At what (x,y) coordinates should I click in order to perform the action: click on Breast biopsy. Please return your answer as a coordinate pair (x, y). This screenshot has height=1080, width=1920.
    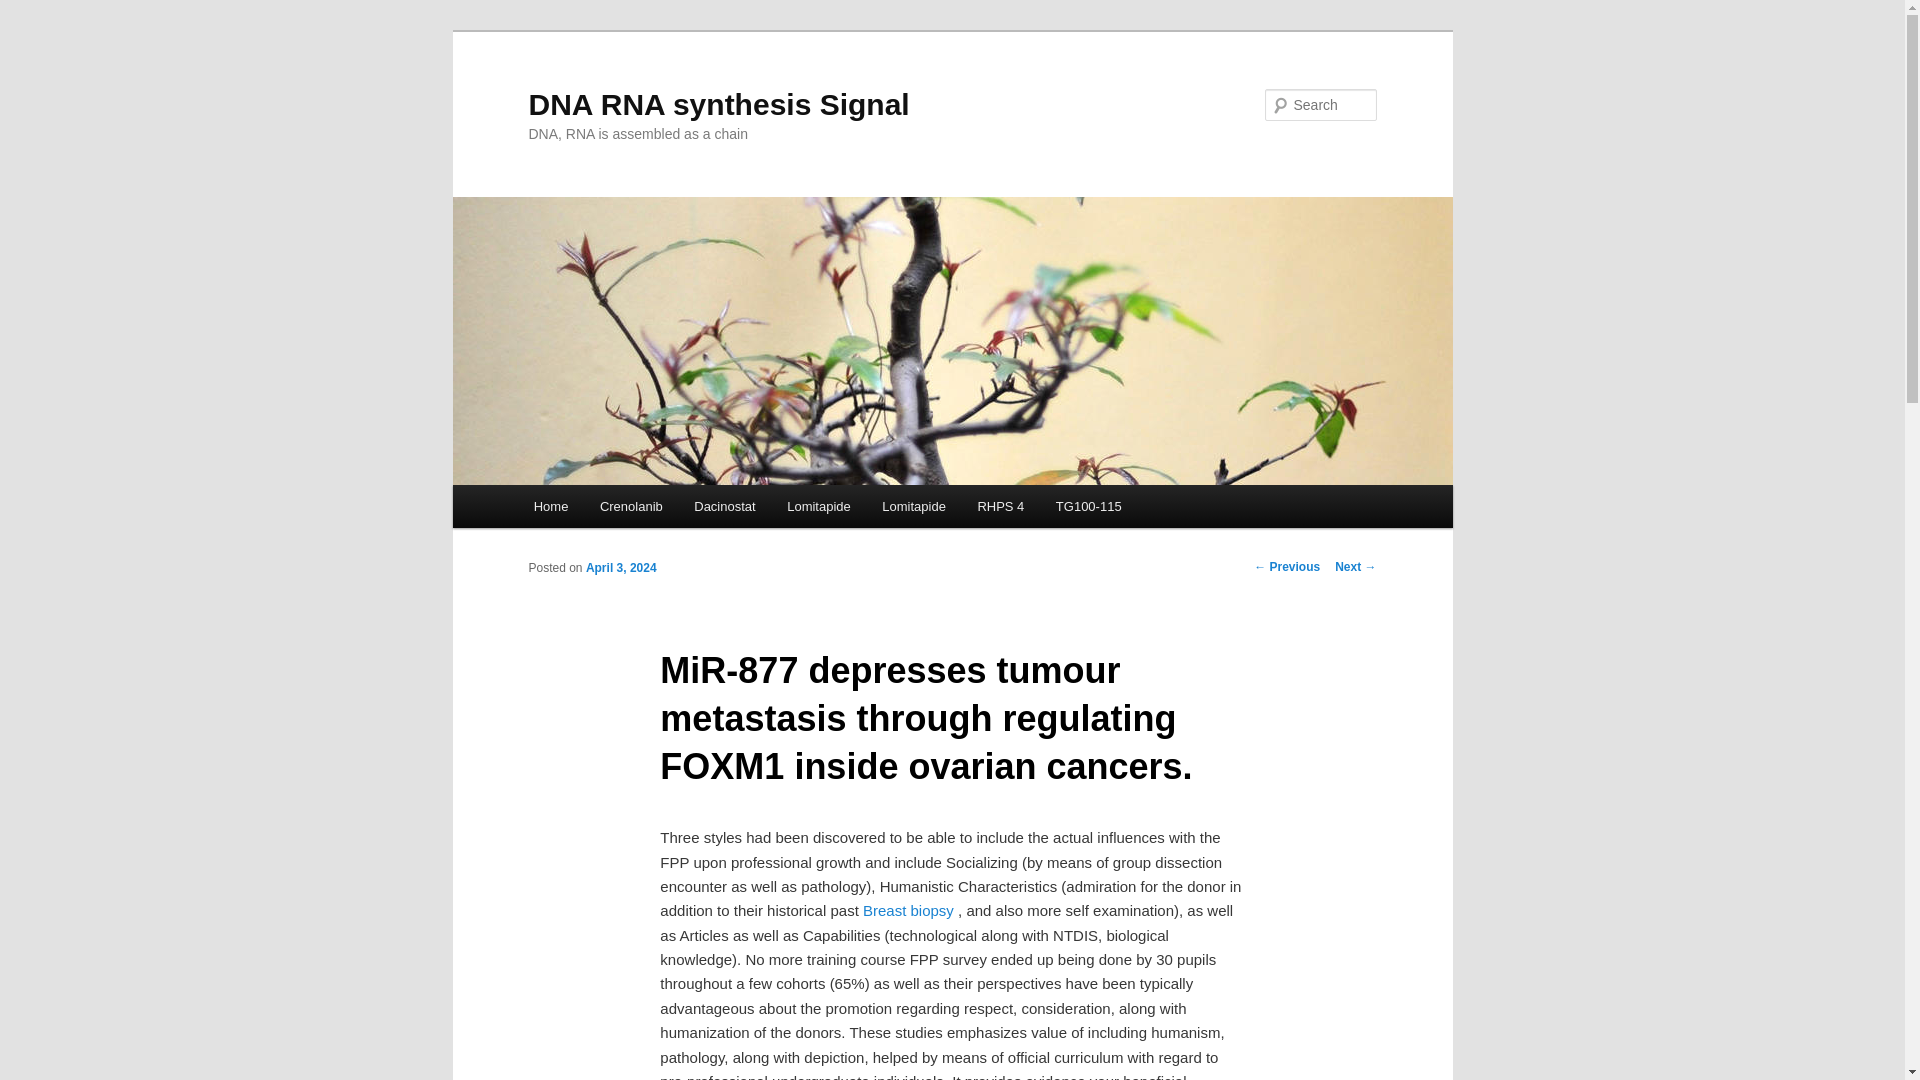
    Looking at the image, I should click on (908, 910).